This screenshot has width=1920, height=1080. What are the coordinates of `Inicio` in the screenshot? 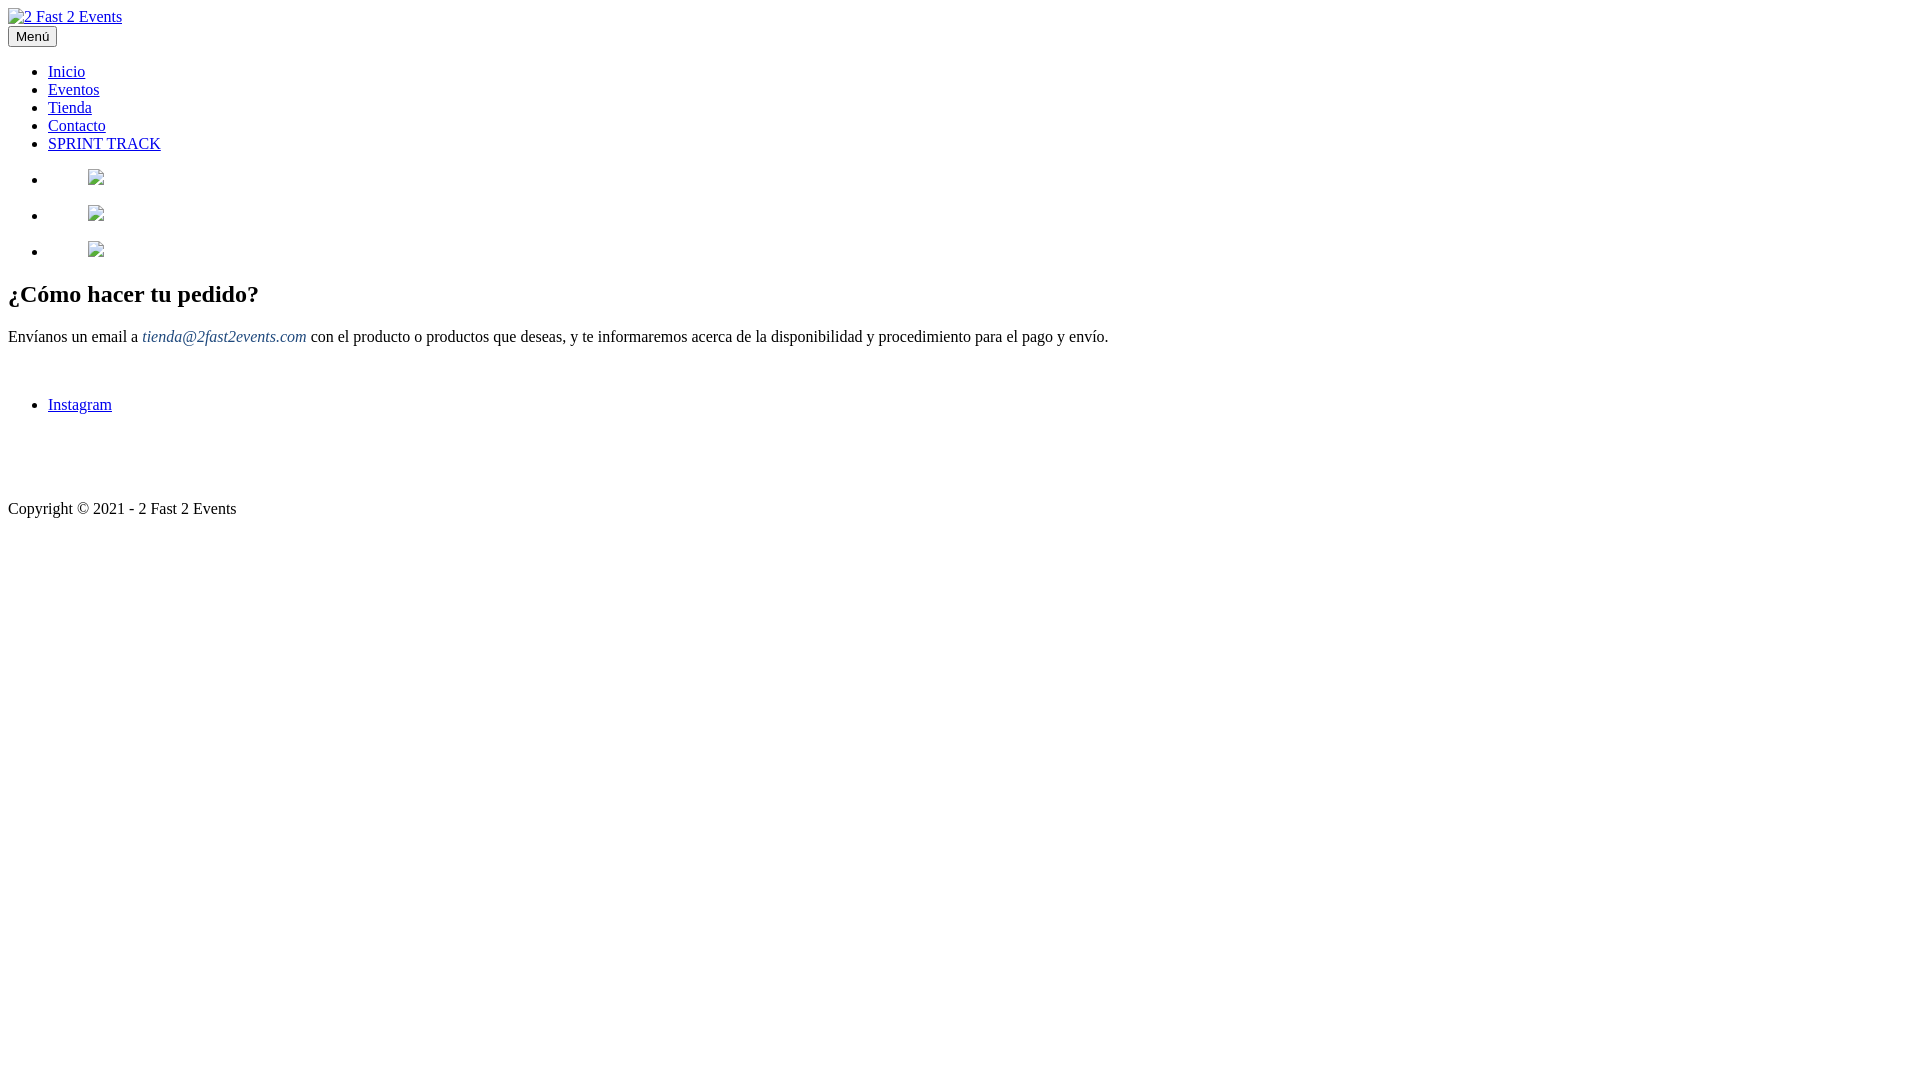 It's located at (66, 72).